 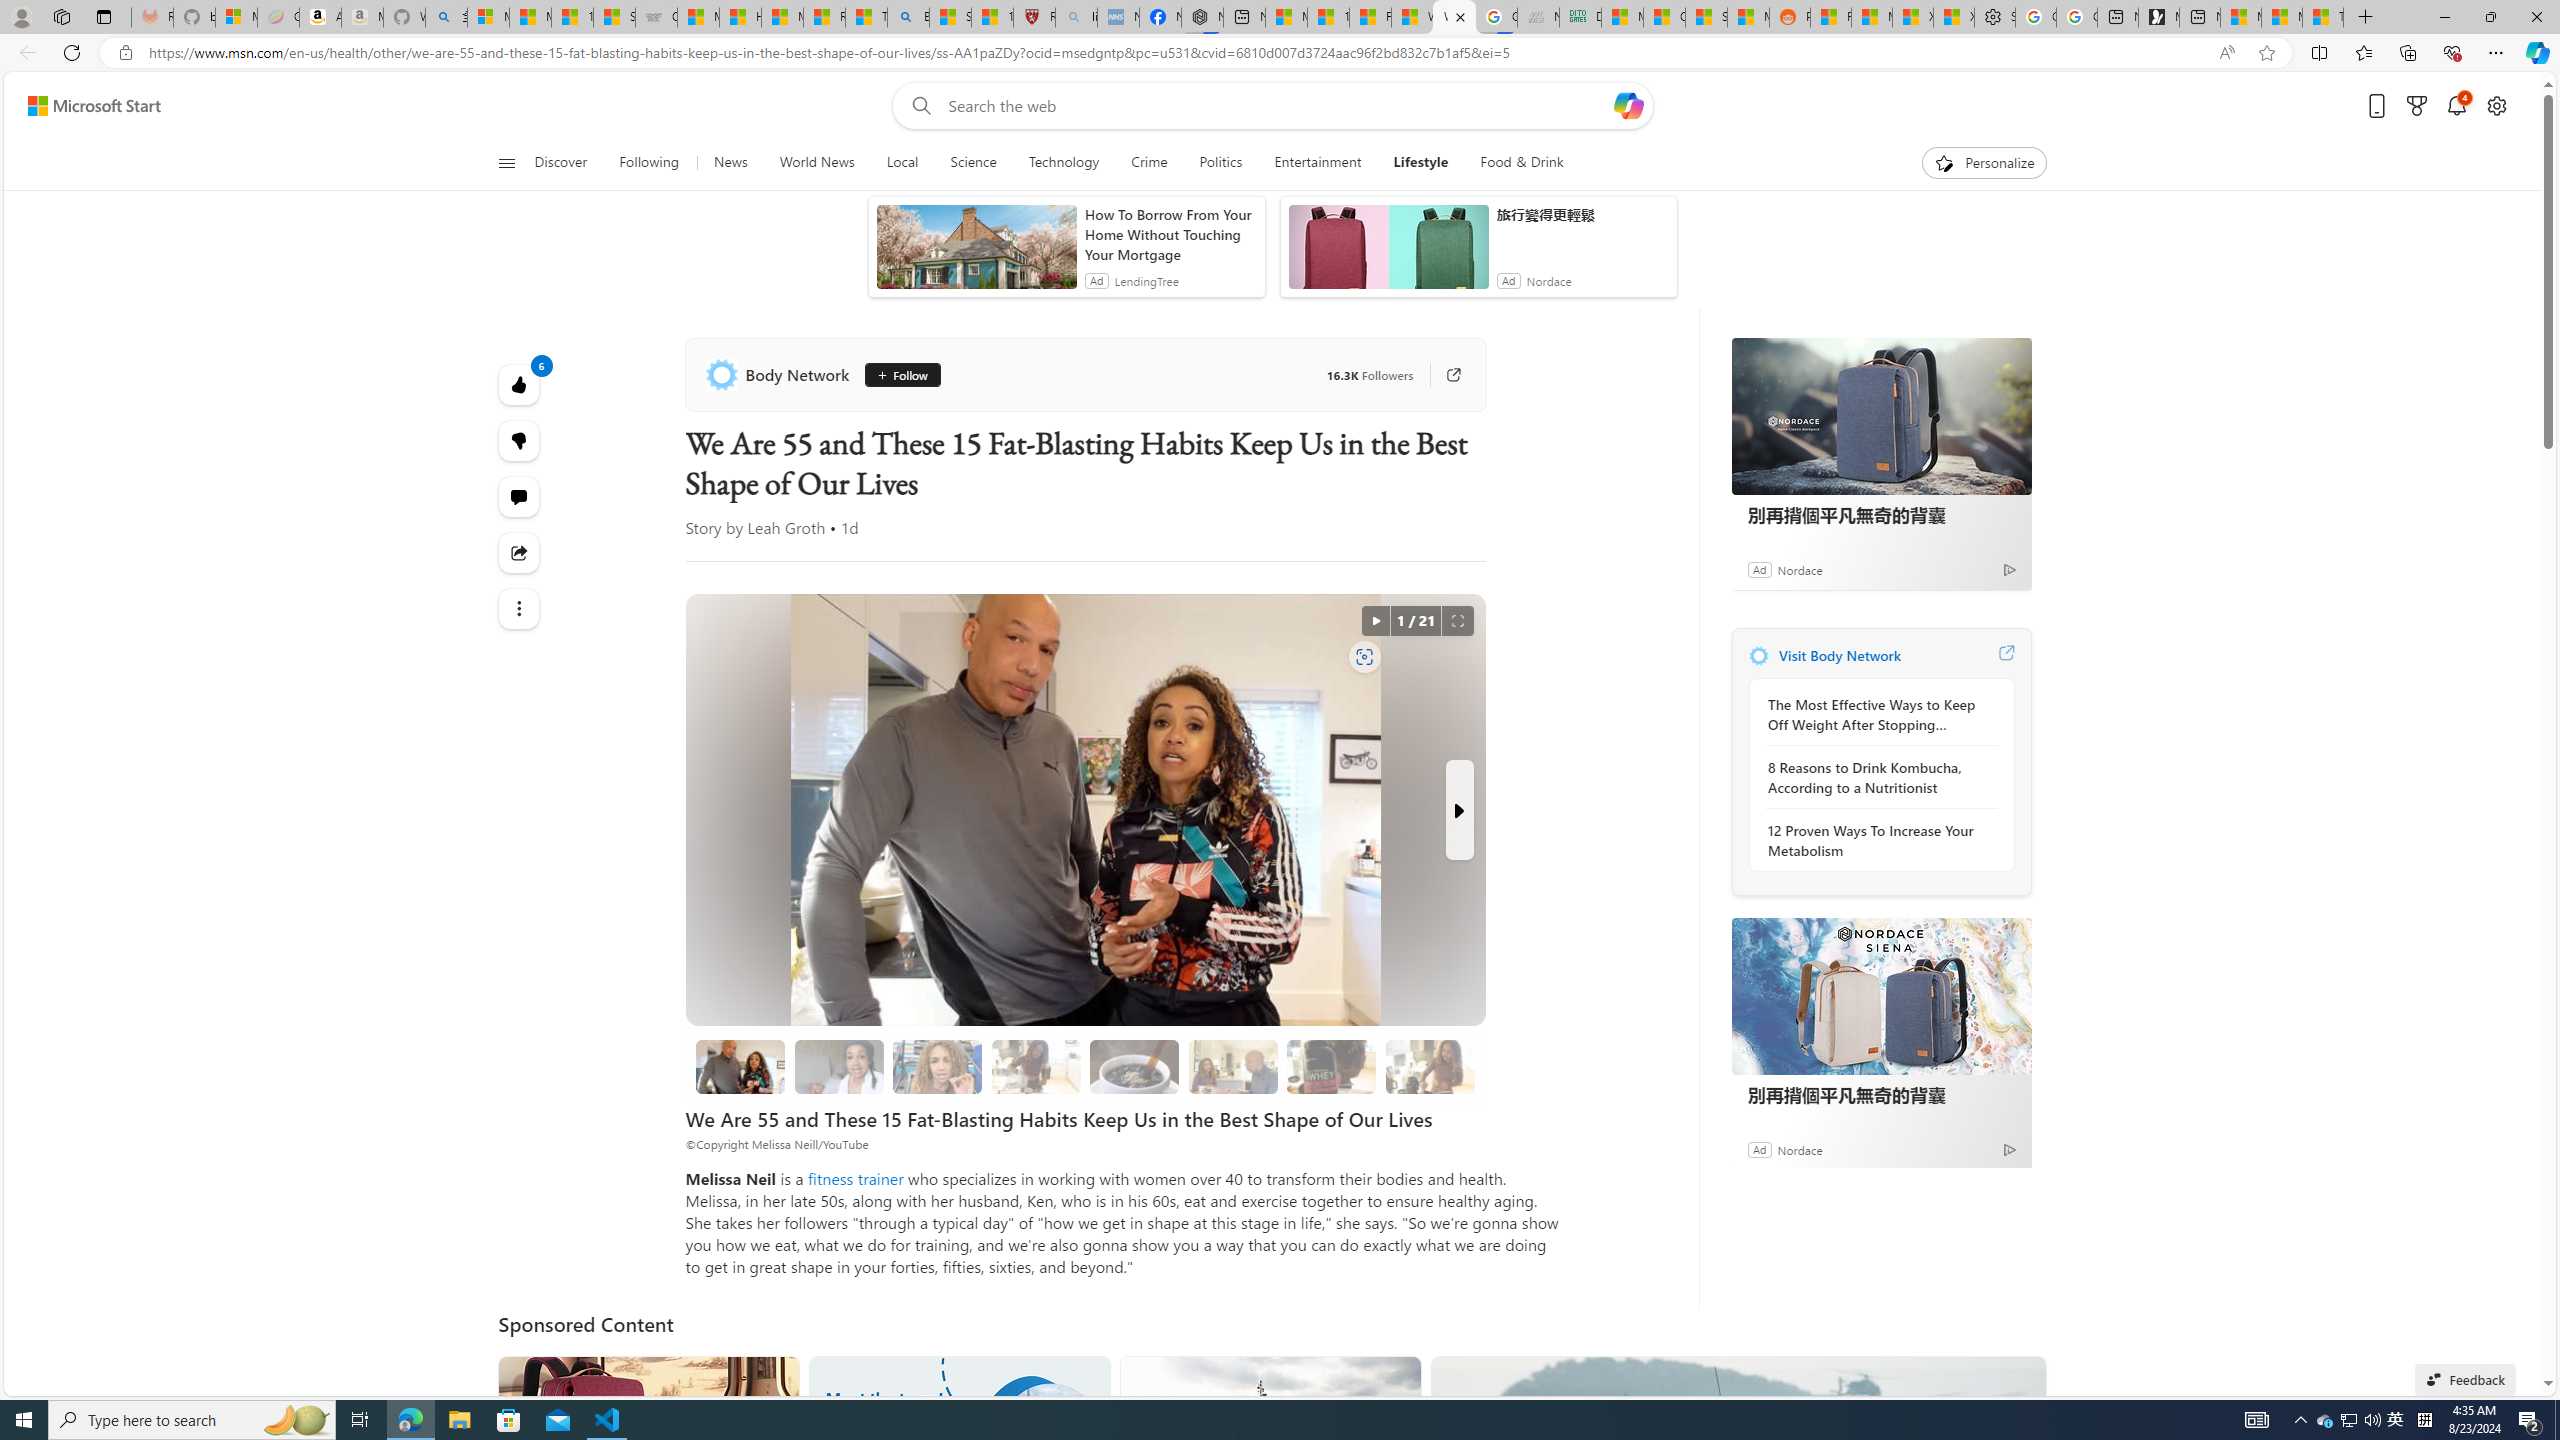 What do you see at coordinates (1332, 1066) in the screenshot?
I see `6 Since Eating More Protein Her Training Has Improved` at bounding box center [1332, 1066].